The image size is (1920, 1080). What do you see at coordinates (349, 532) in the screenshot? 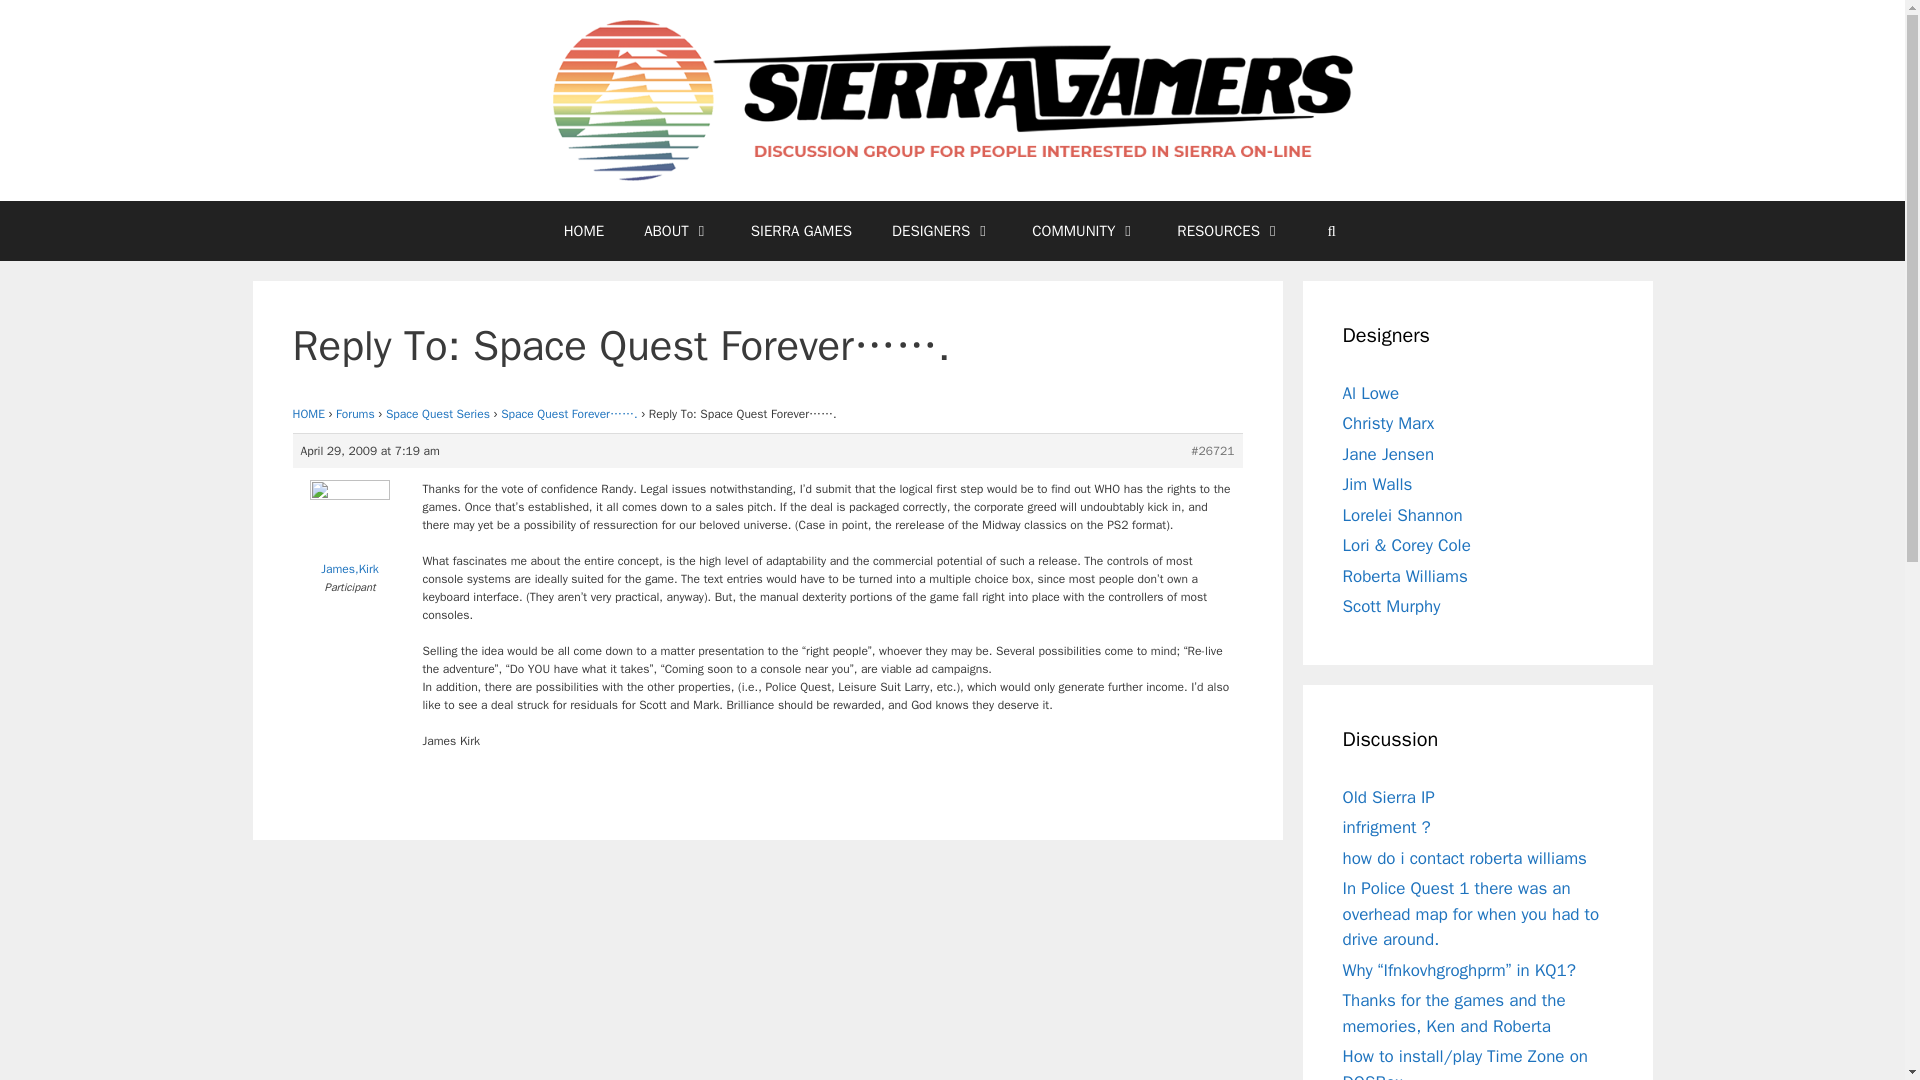
I see `View James,Kirk's profile` at bounding box center [349, 532].